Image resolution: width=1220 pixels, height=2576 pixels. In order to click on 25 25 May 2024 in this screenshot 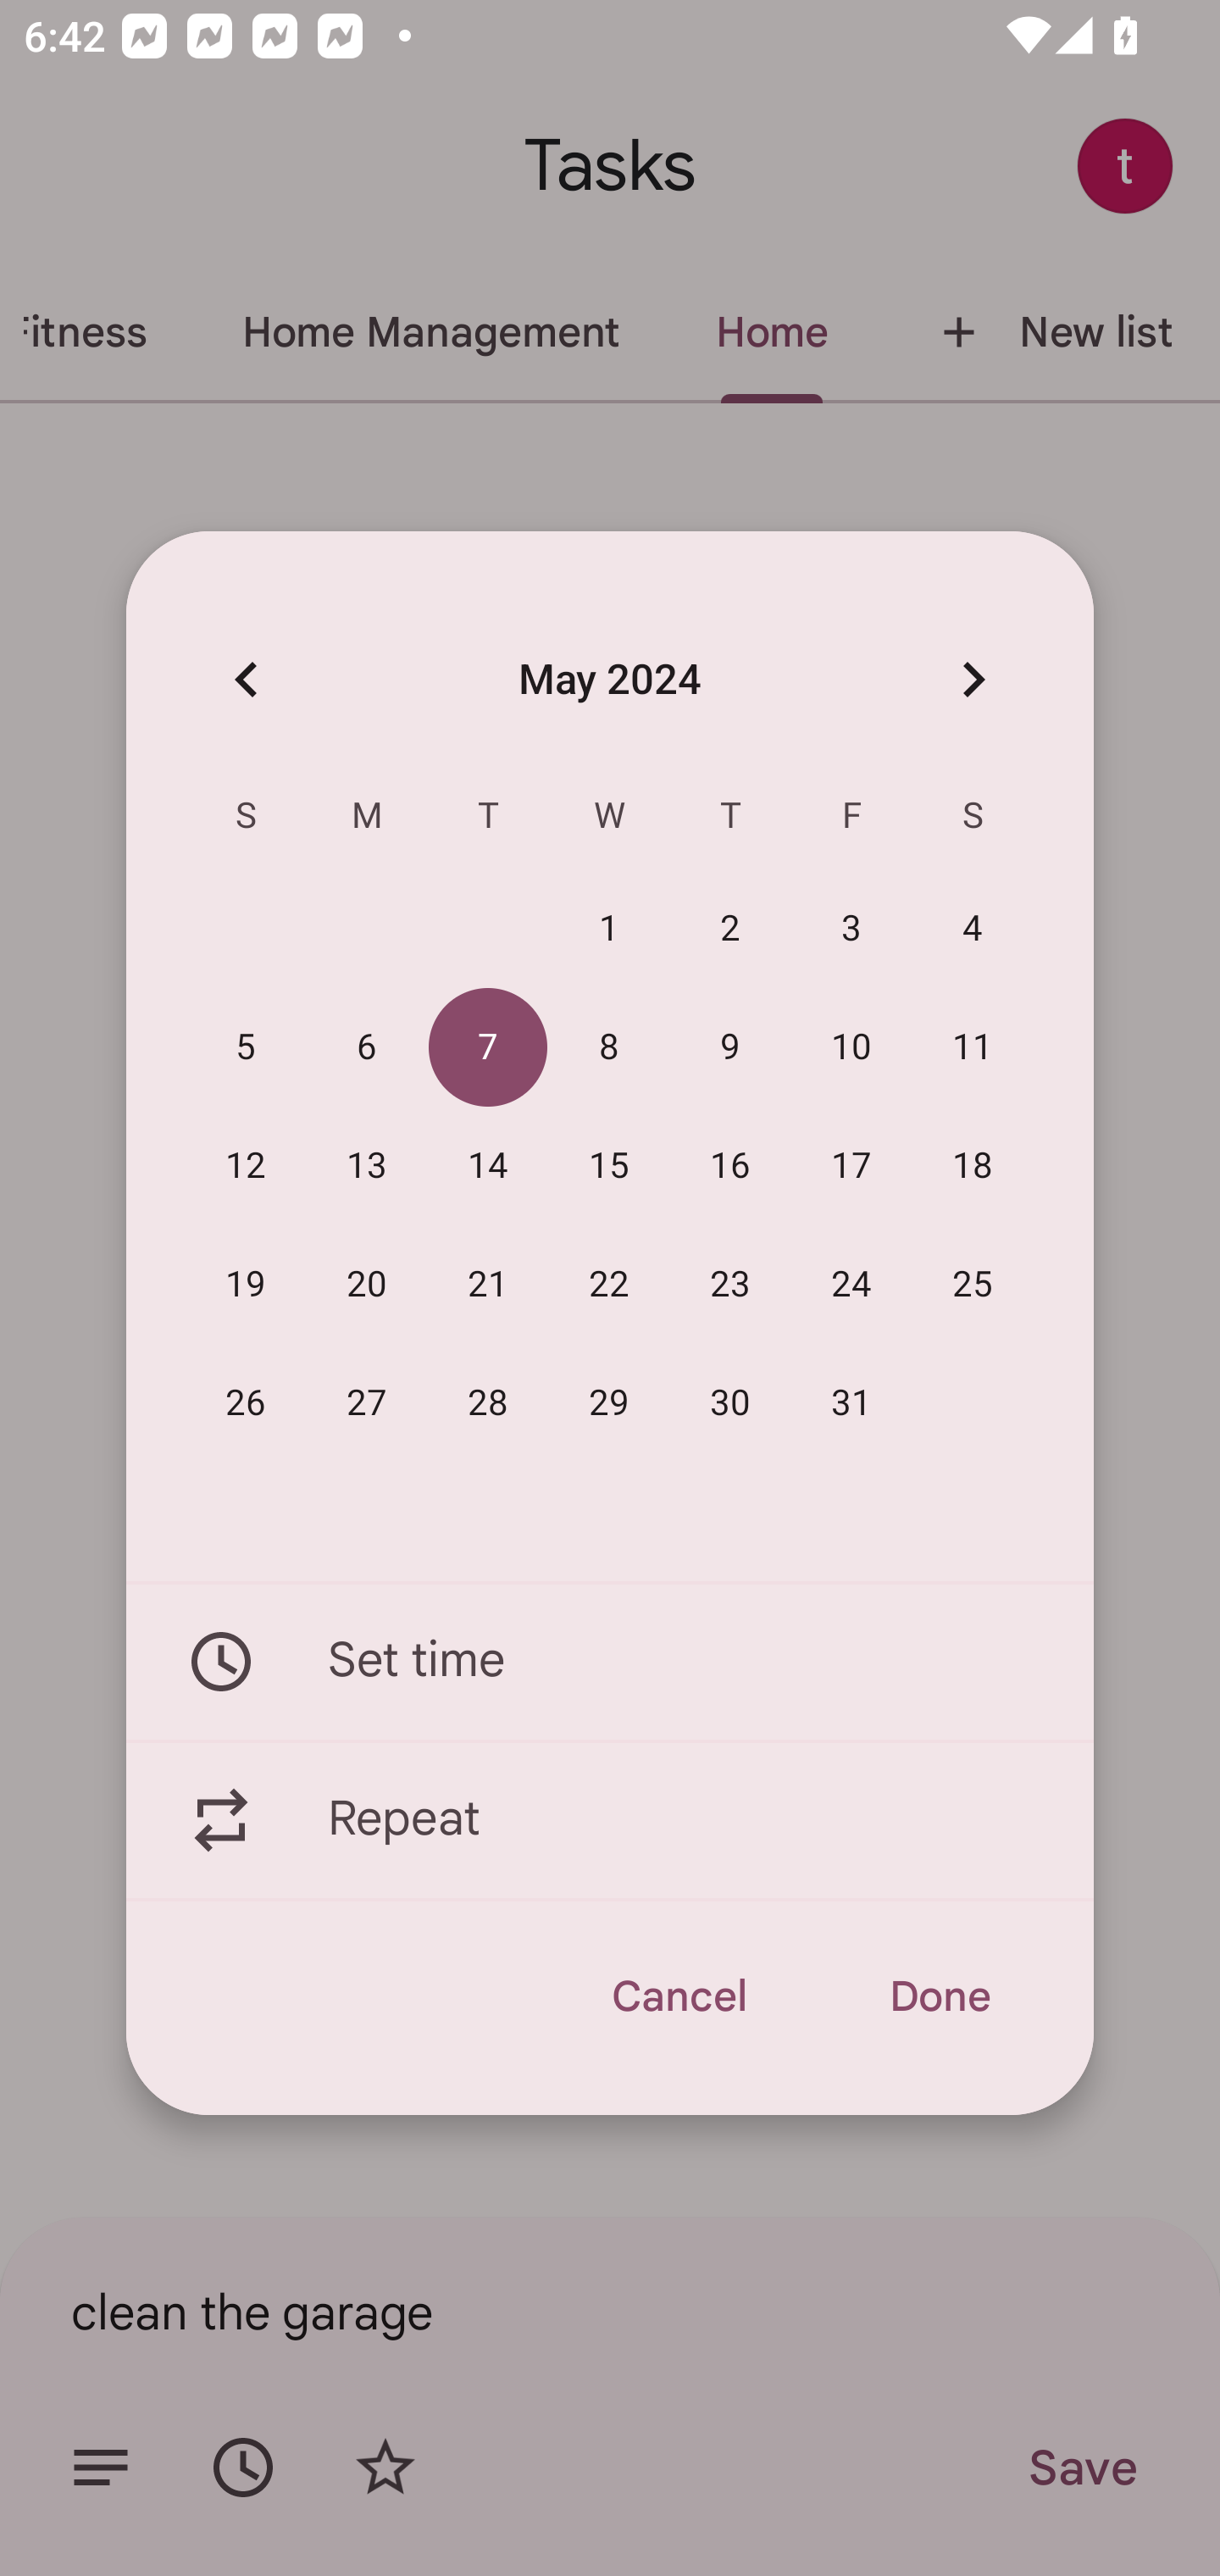, I will do `click(973, 1285)`.